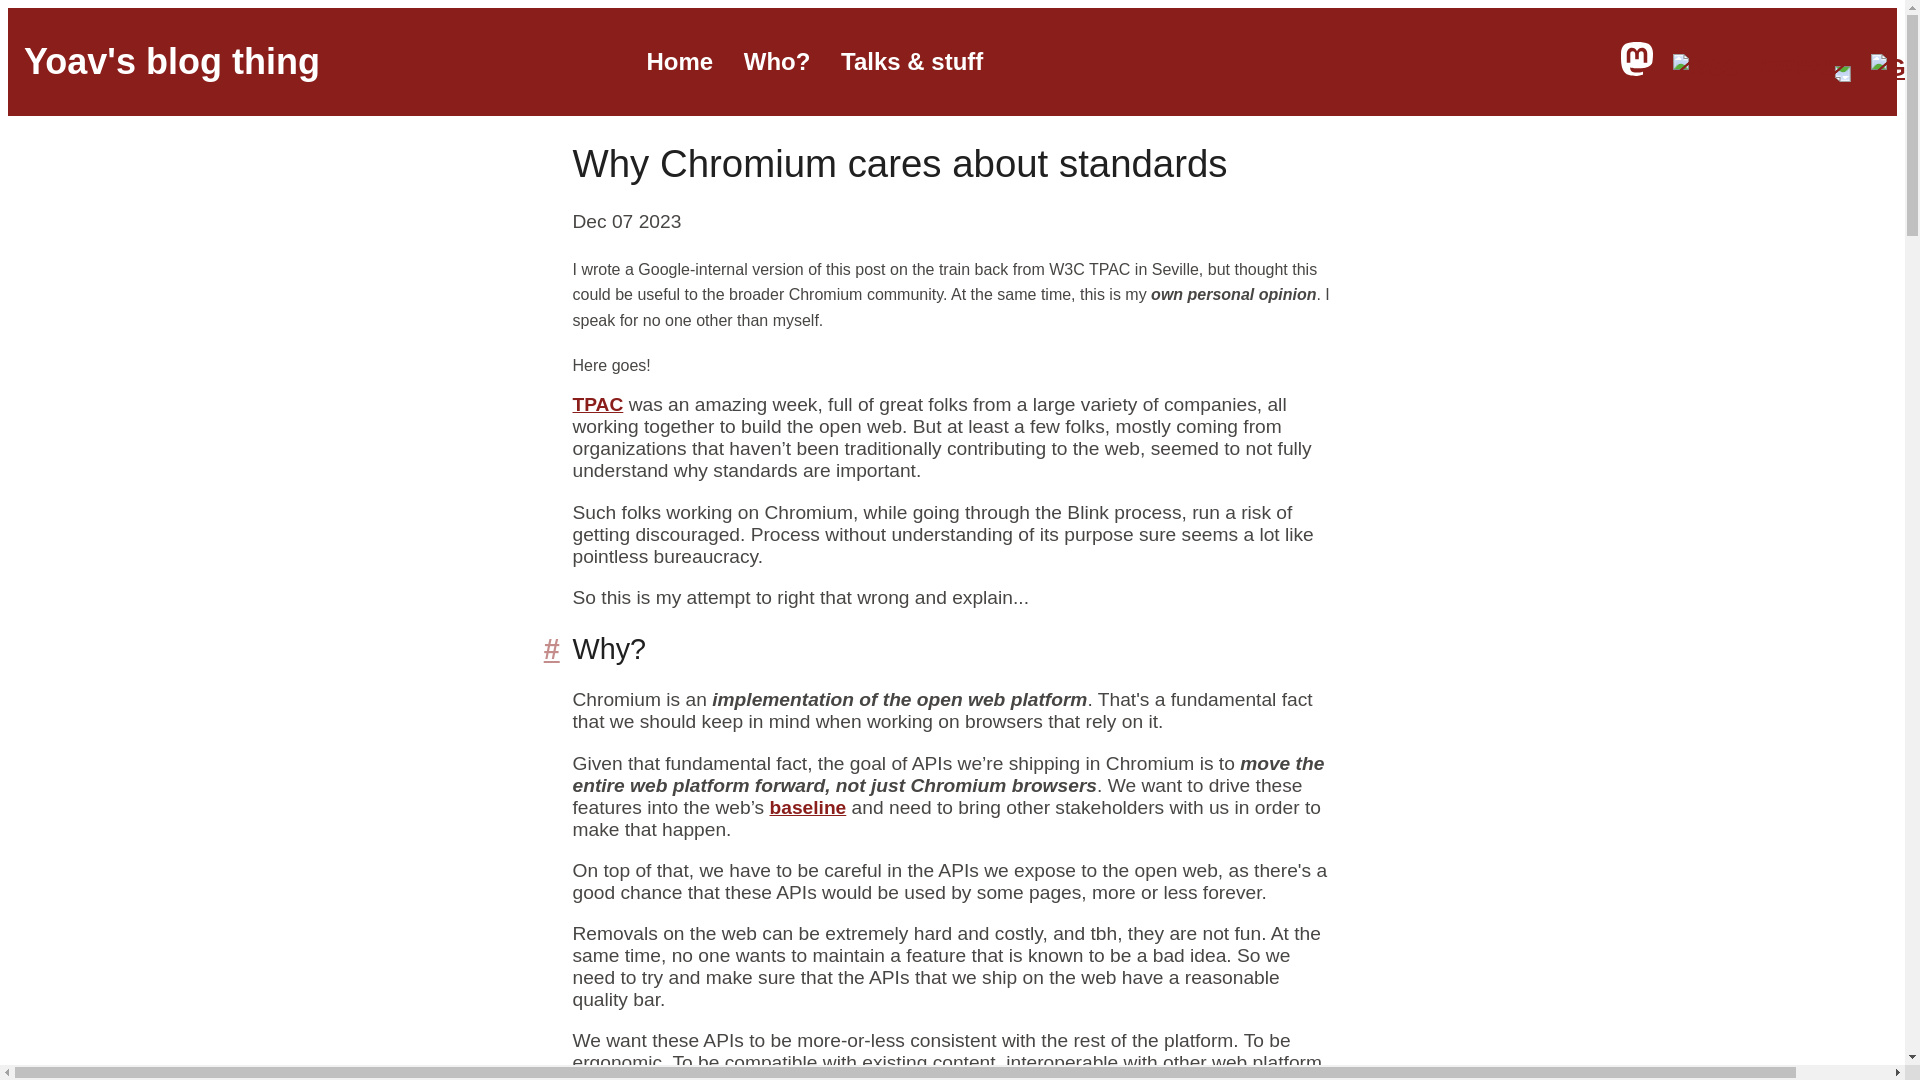  I want to click on Who?, so click(777, 60).